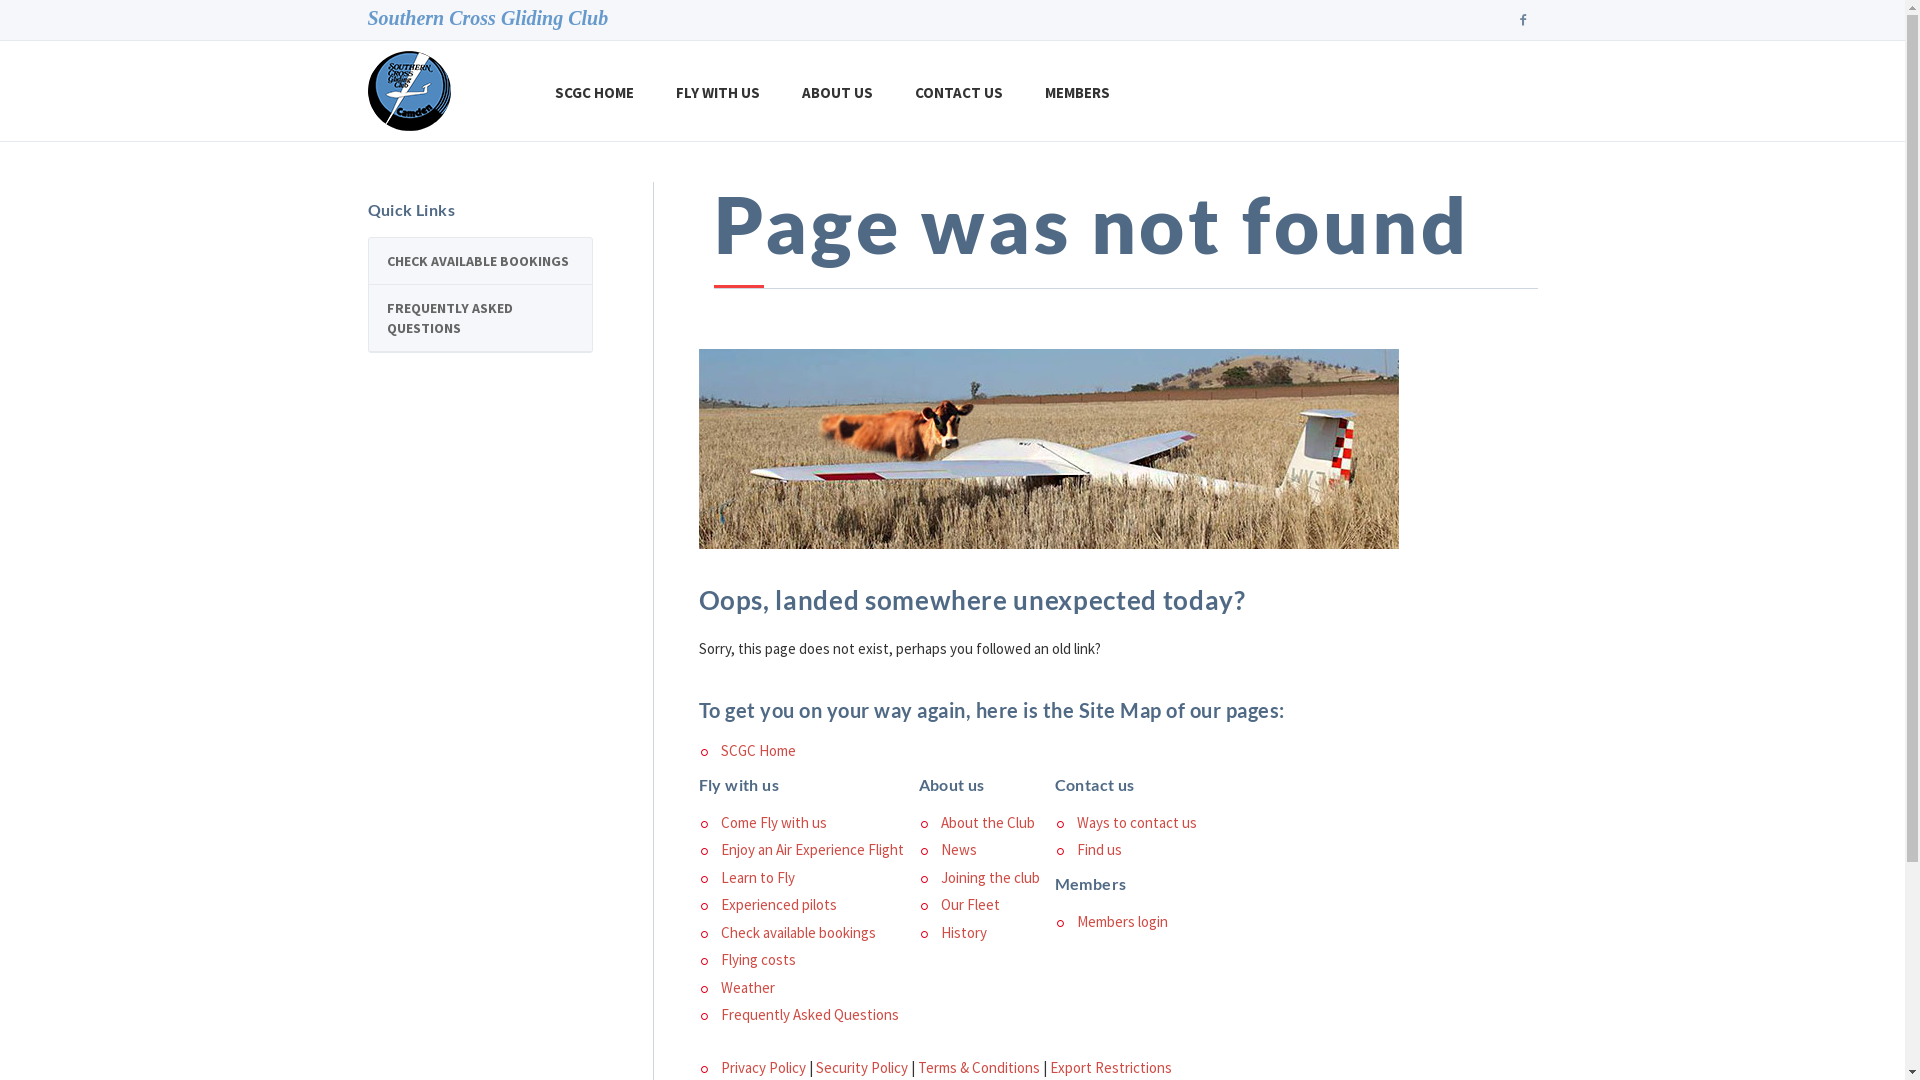 The height and width of the screenshot is (1080, 1920). I want to click on News, so click(958, 850).